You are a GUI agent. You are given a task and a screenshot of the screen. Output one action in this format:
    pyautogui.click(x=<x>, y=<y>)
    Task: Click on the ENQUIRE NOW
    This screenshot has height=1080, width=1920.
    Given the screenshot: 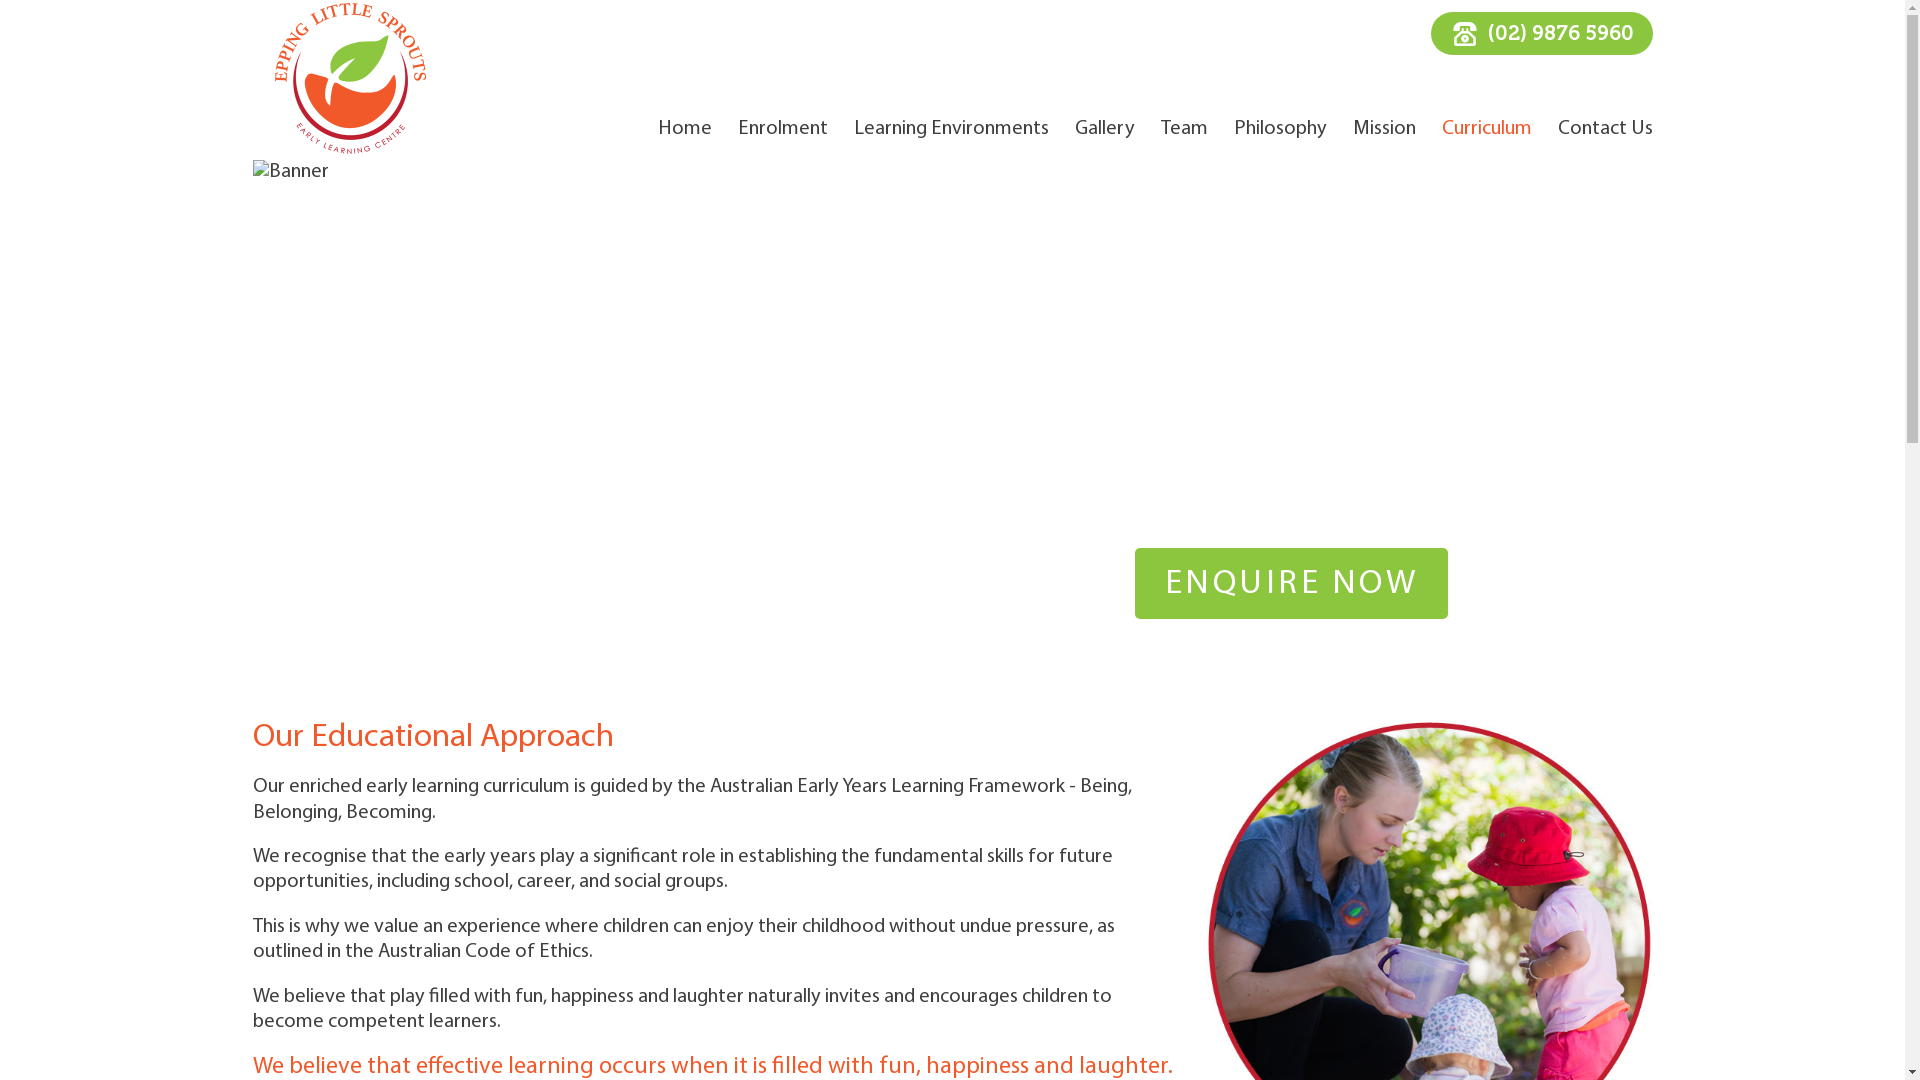 What is the action you would take?
    pyautogui.click(x=1292, y=584)
    